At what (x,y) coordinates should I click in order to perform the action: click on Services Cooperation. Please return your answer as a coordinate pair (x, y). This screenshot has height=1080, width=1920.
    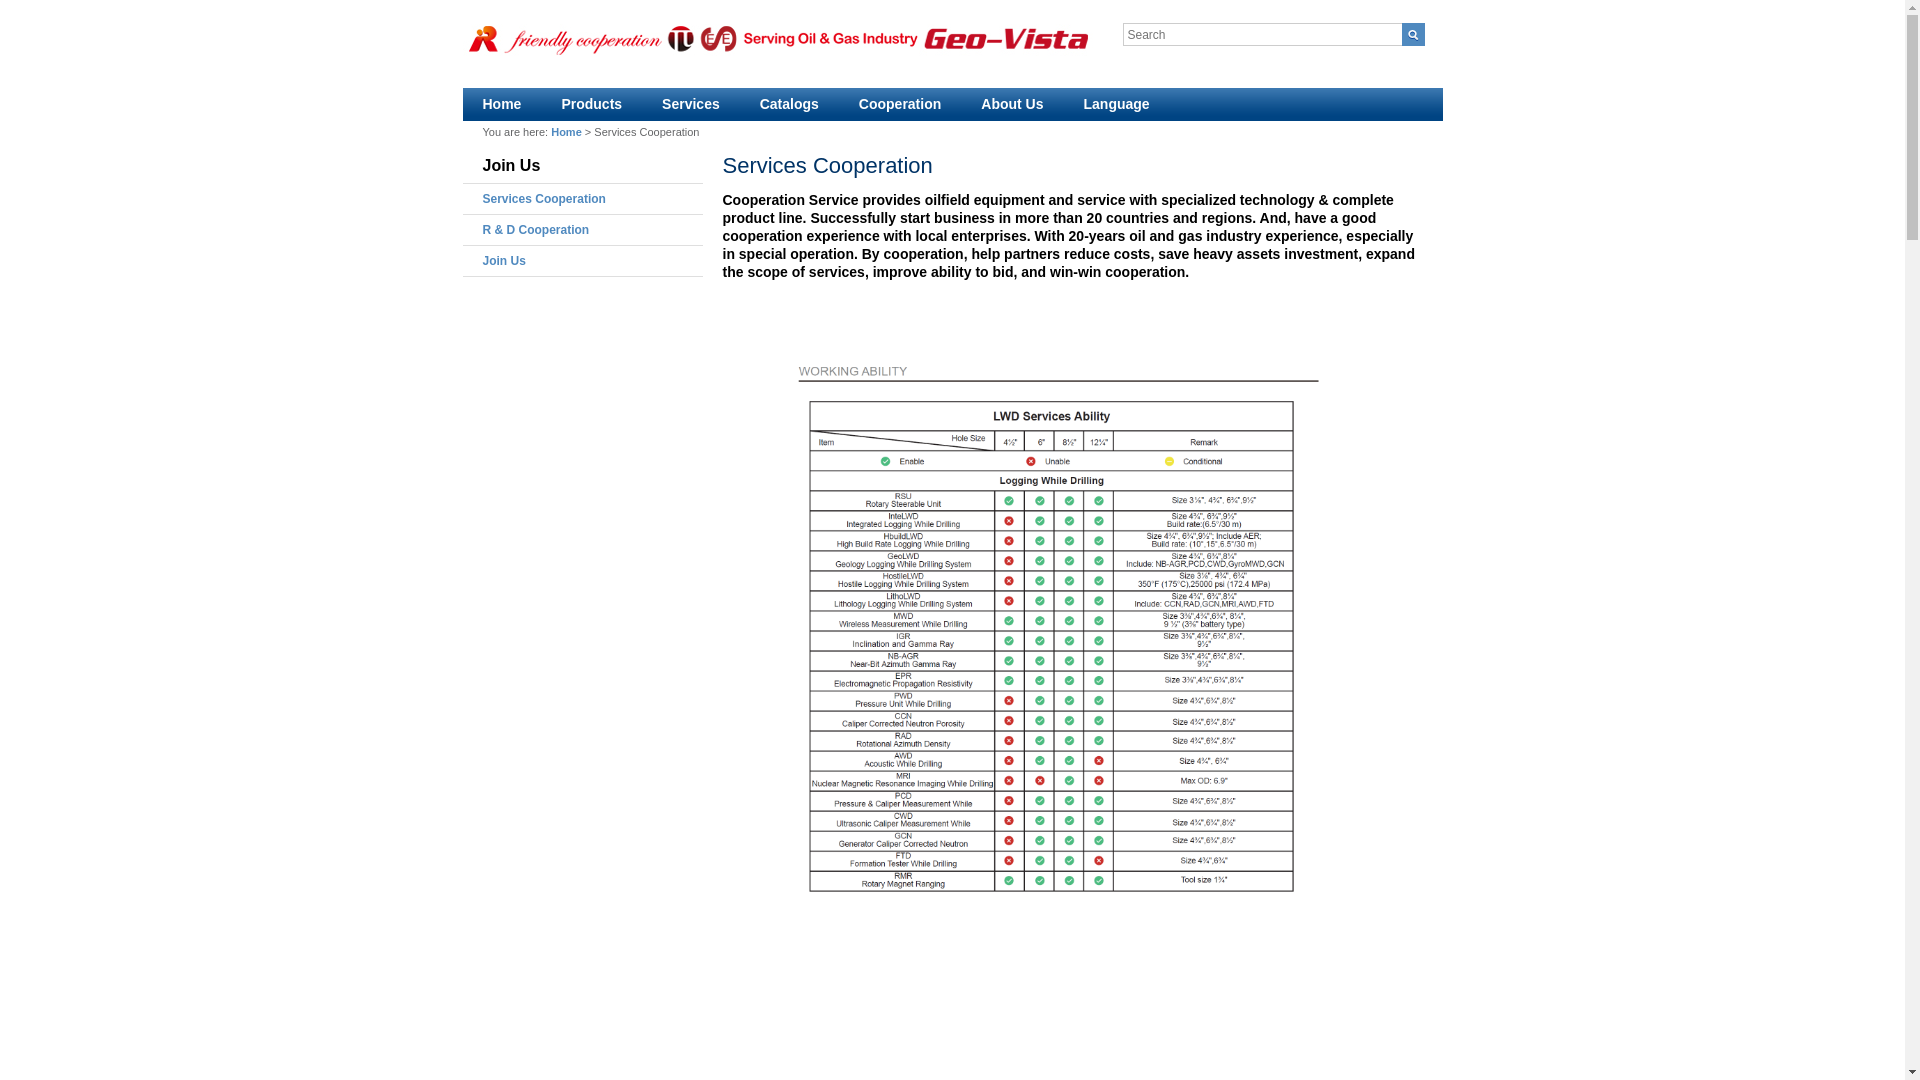
    Looking at the image, I should click on (542, 199).